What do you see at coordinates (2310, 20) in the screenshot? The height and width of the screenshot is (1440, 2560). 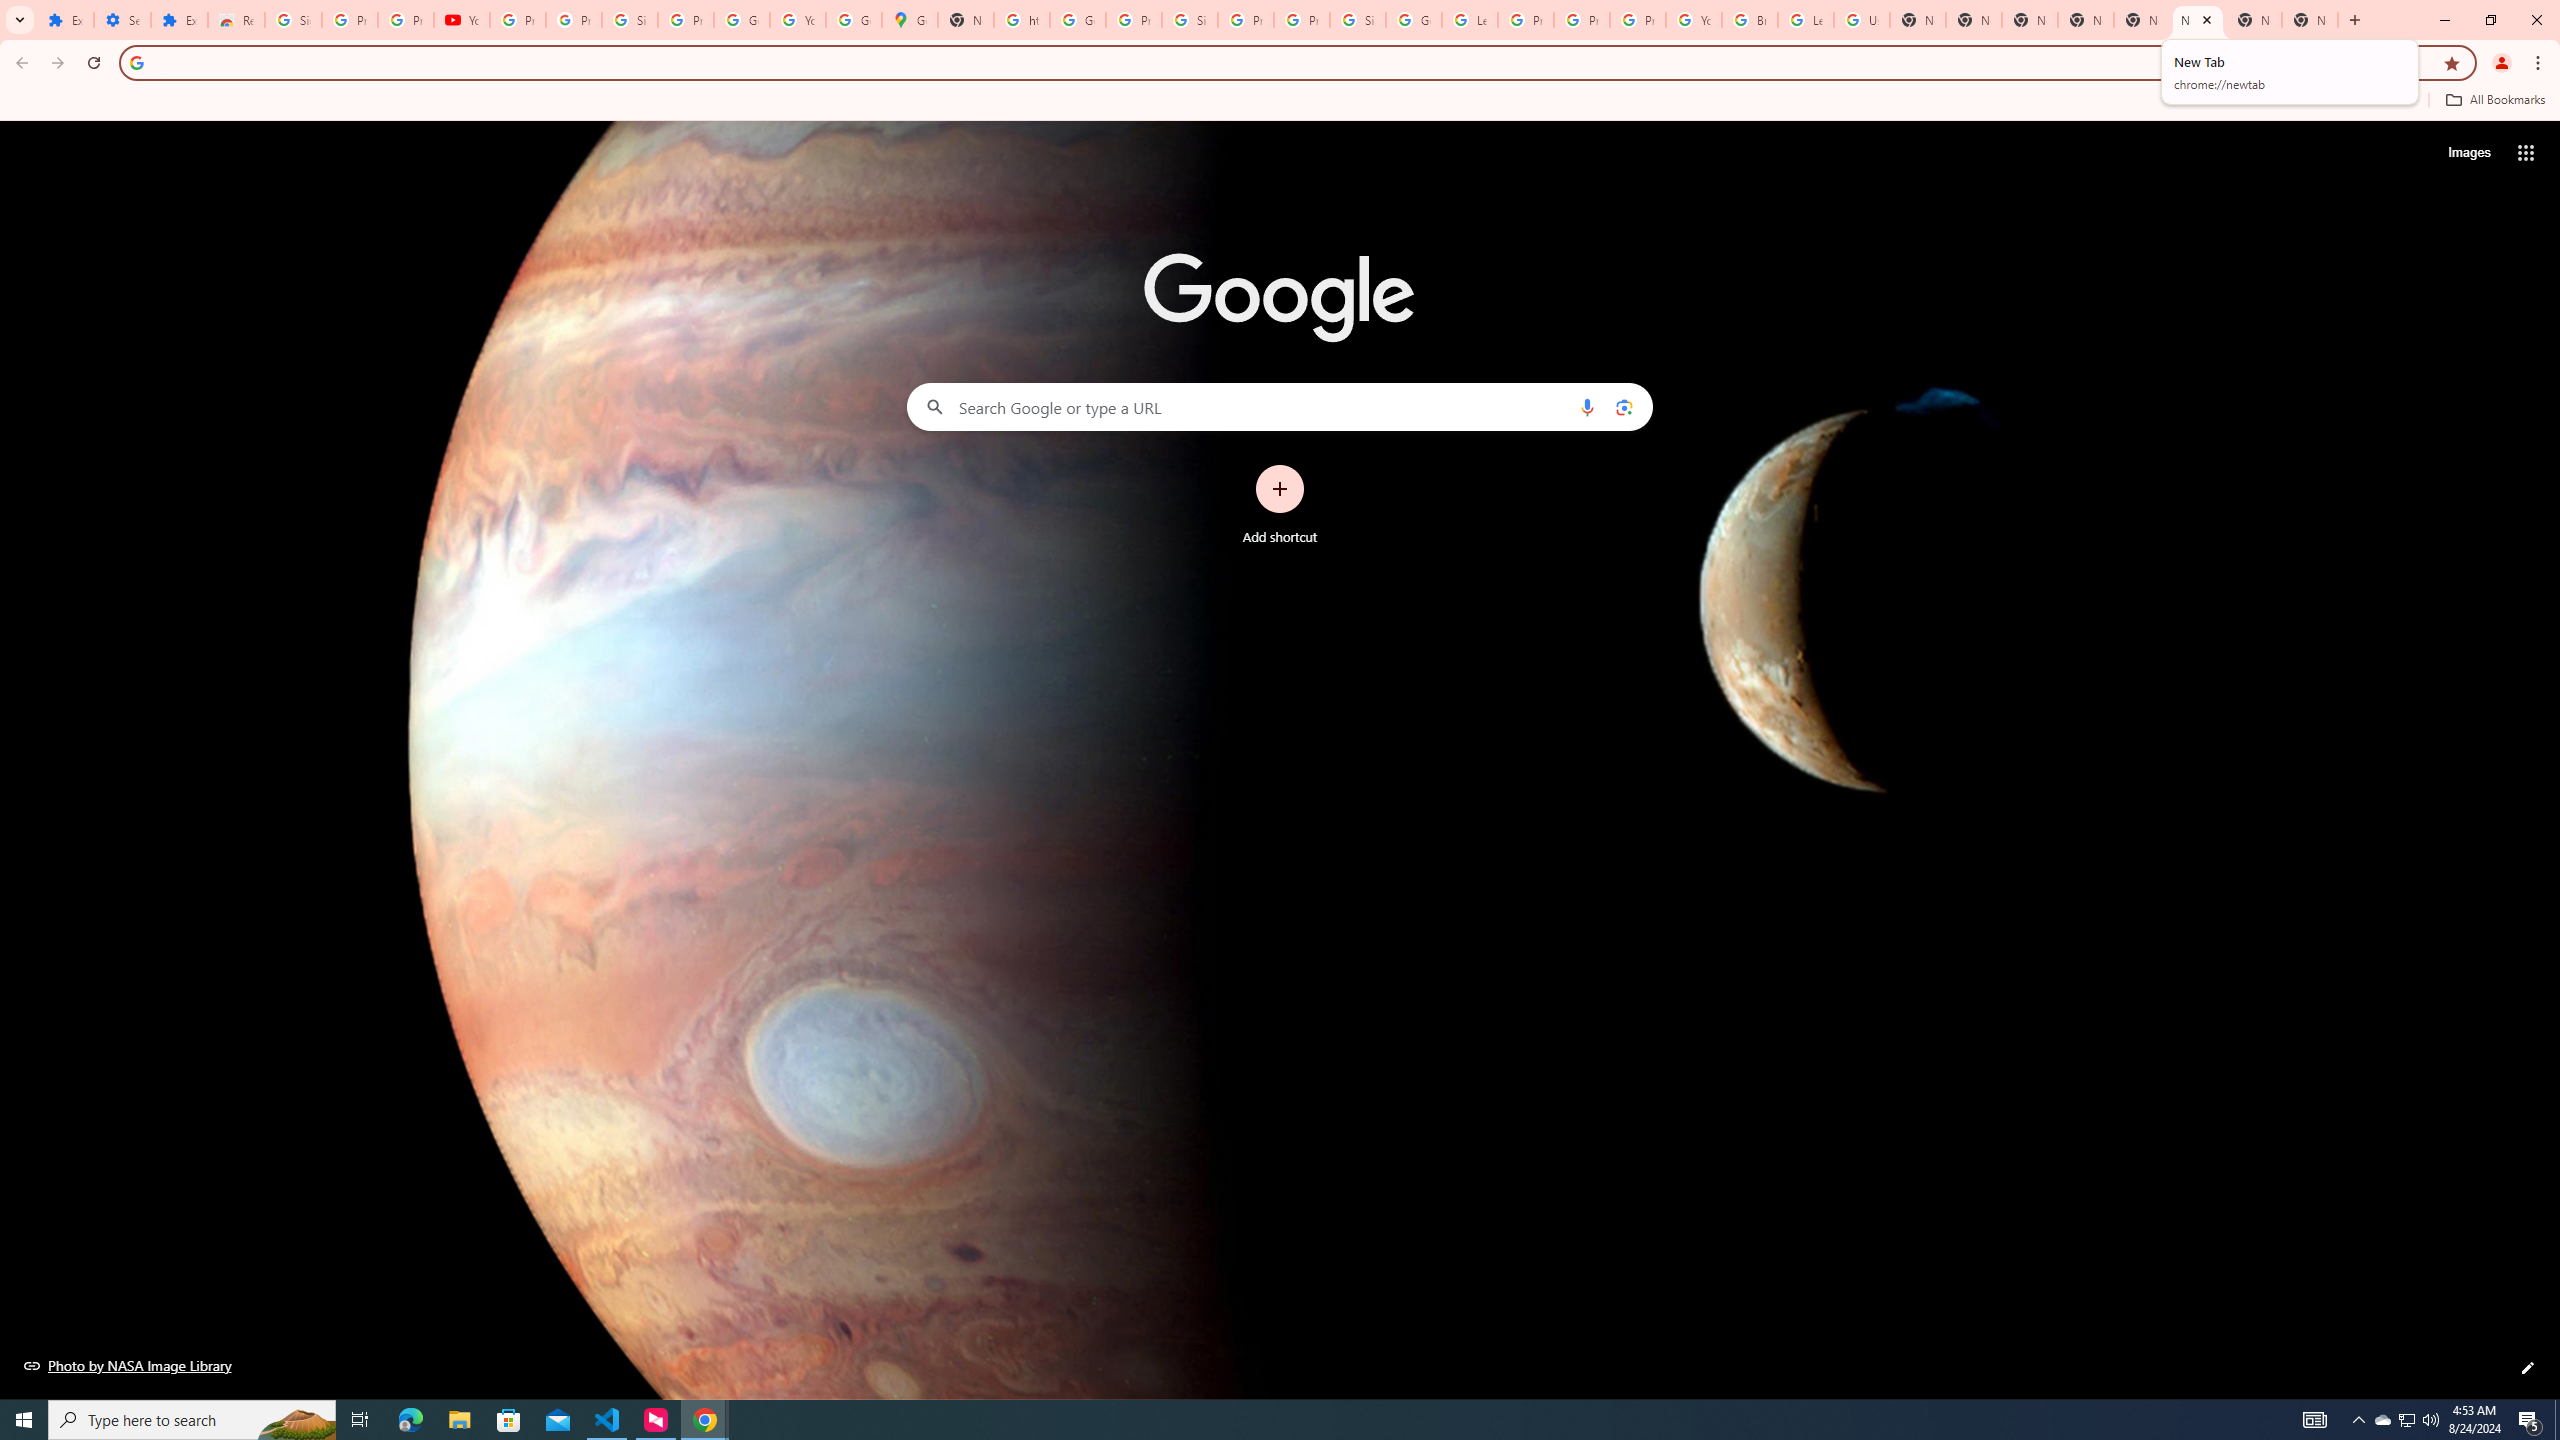 I see `New Tab` at bounding box center [2310, 20].